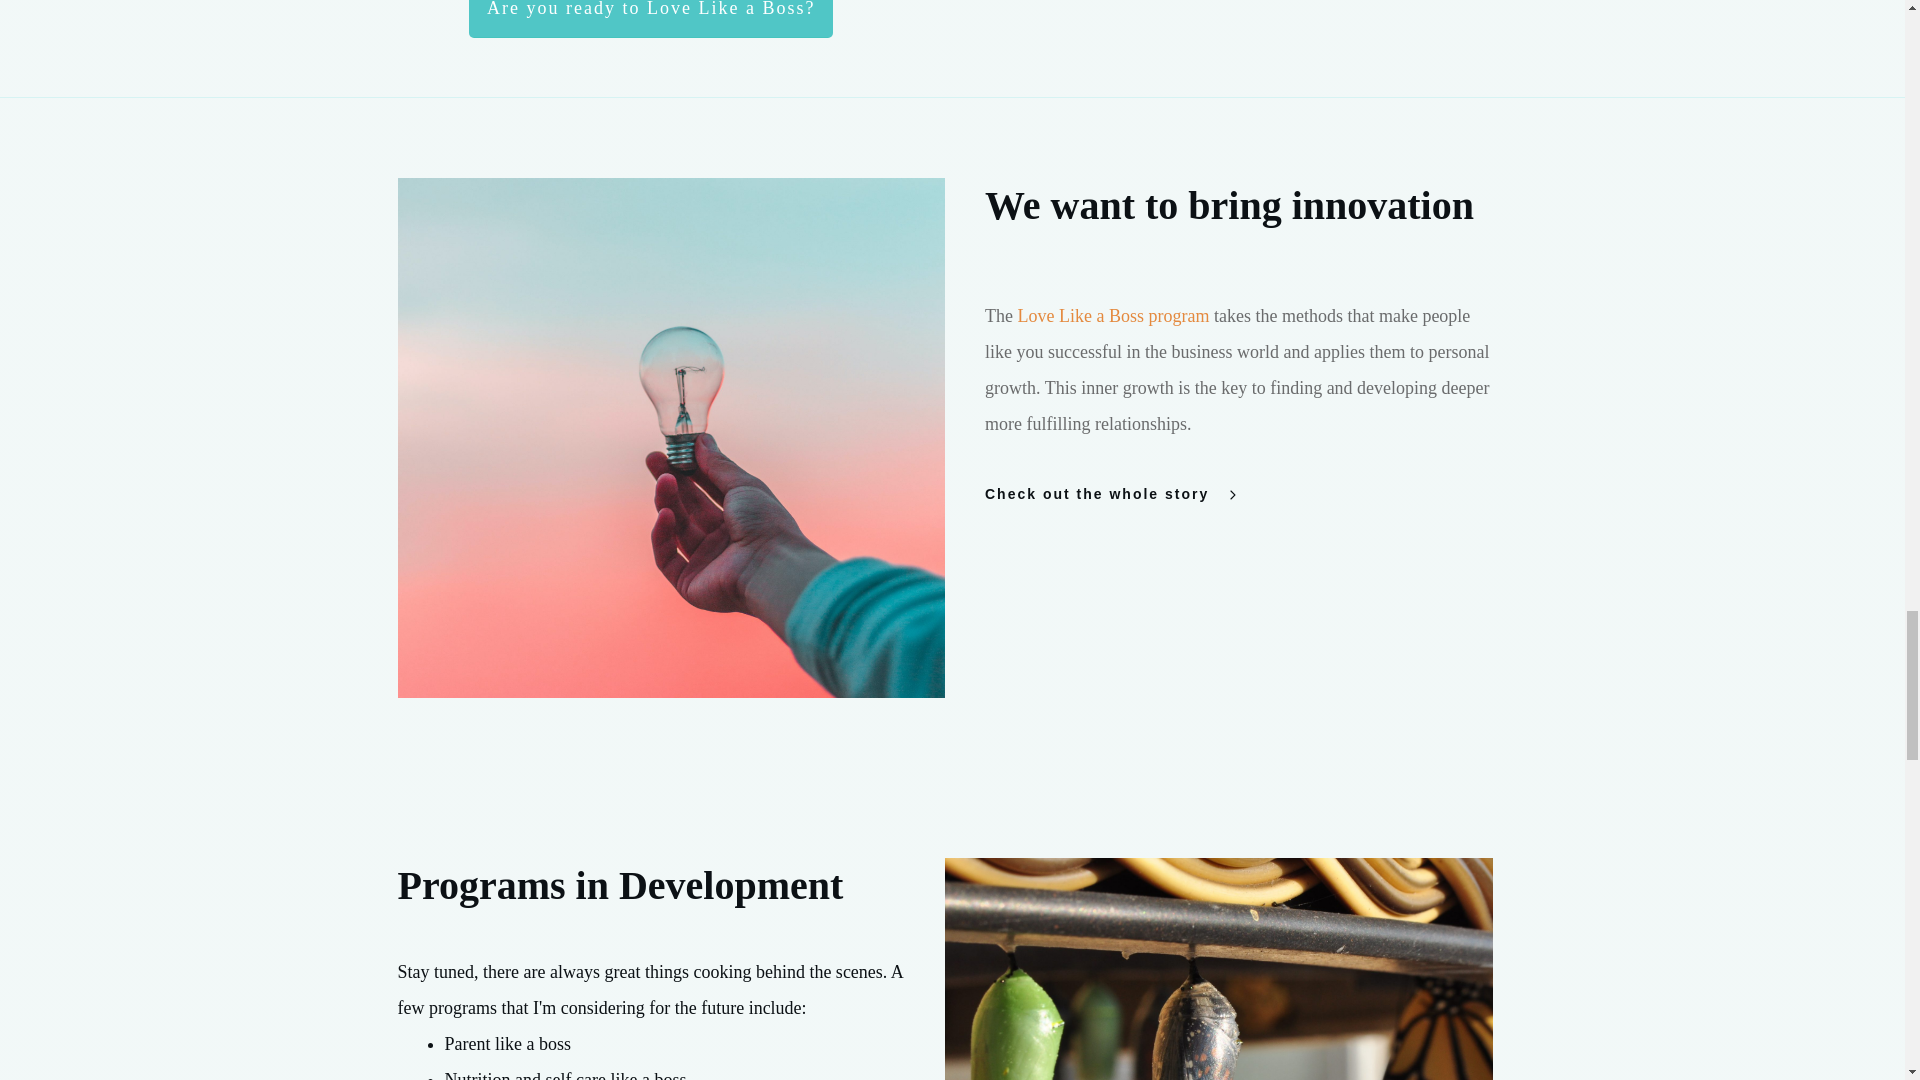  Describe the element at coordinates (1120, 494) in the screenshot. I see `Check out the whole story` at that location.